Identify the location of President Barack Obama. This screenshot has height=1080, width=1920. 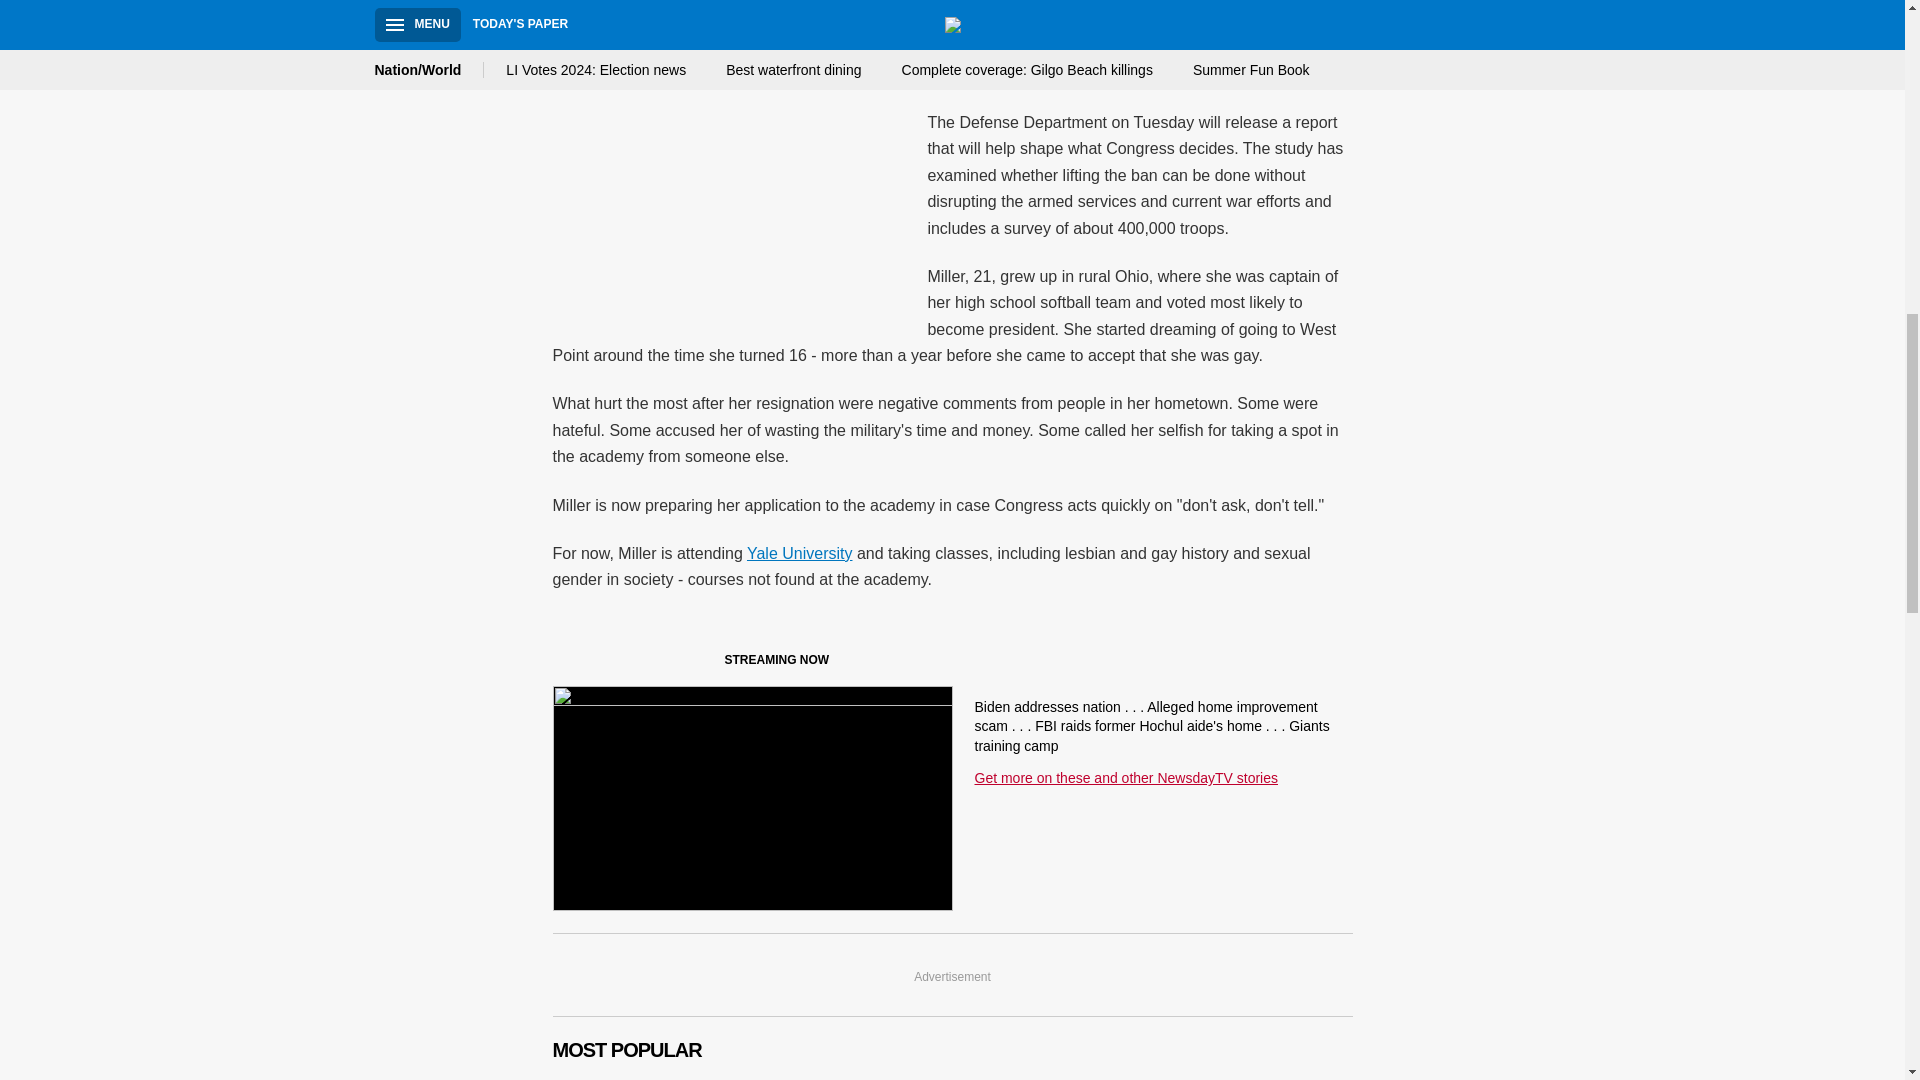
(781, 27).